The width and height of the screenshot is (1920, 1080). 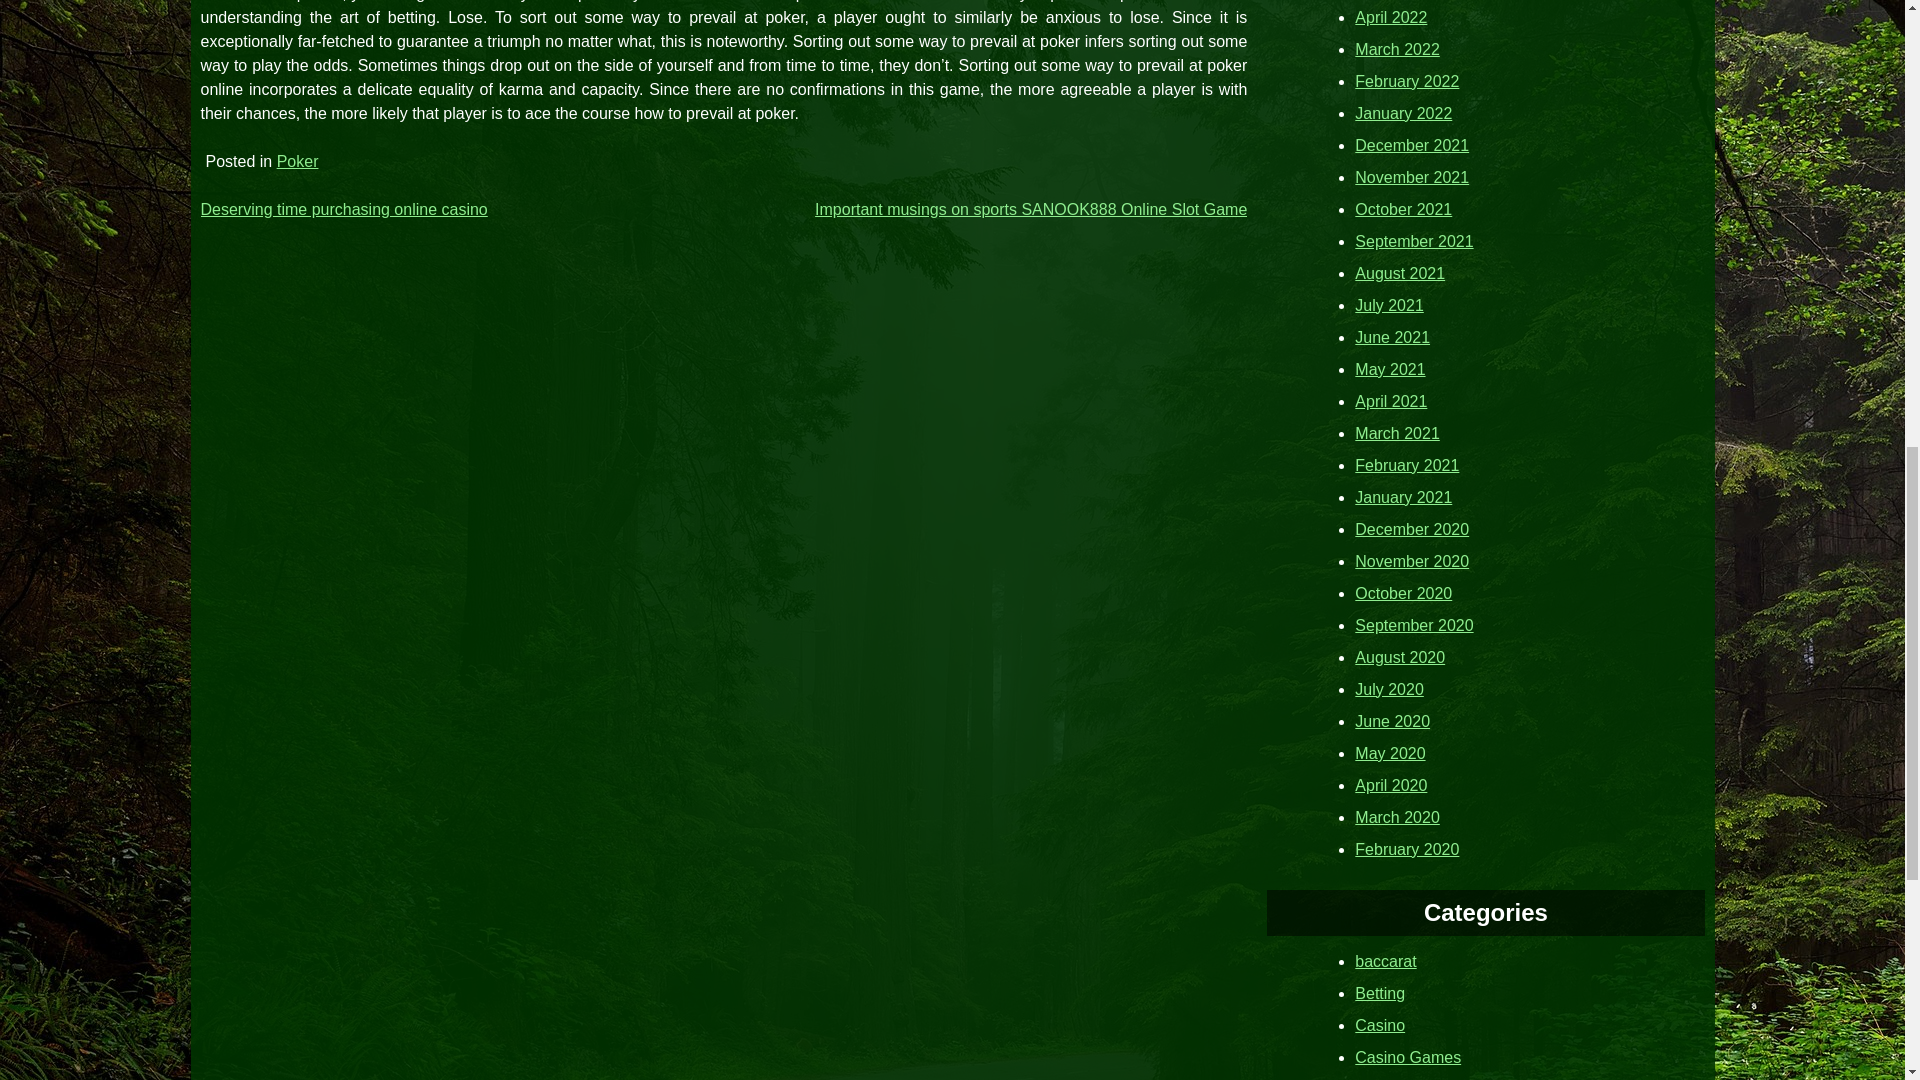 I want to click on September 2021, so click(x=1414, y=240).